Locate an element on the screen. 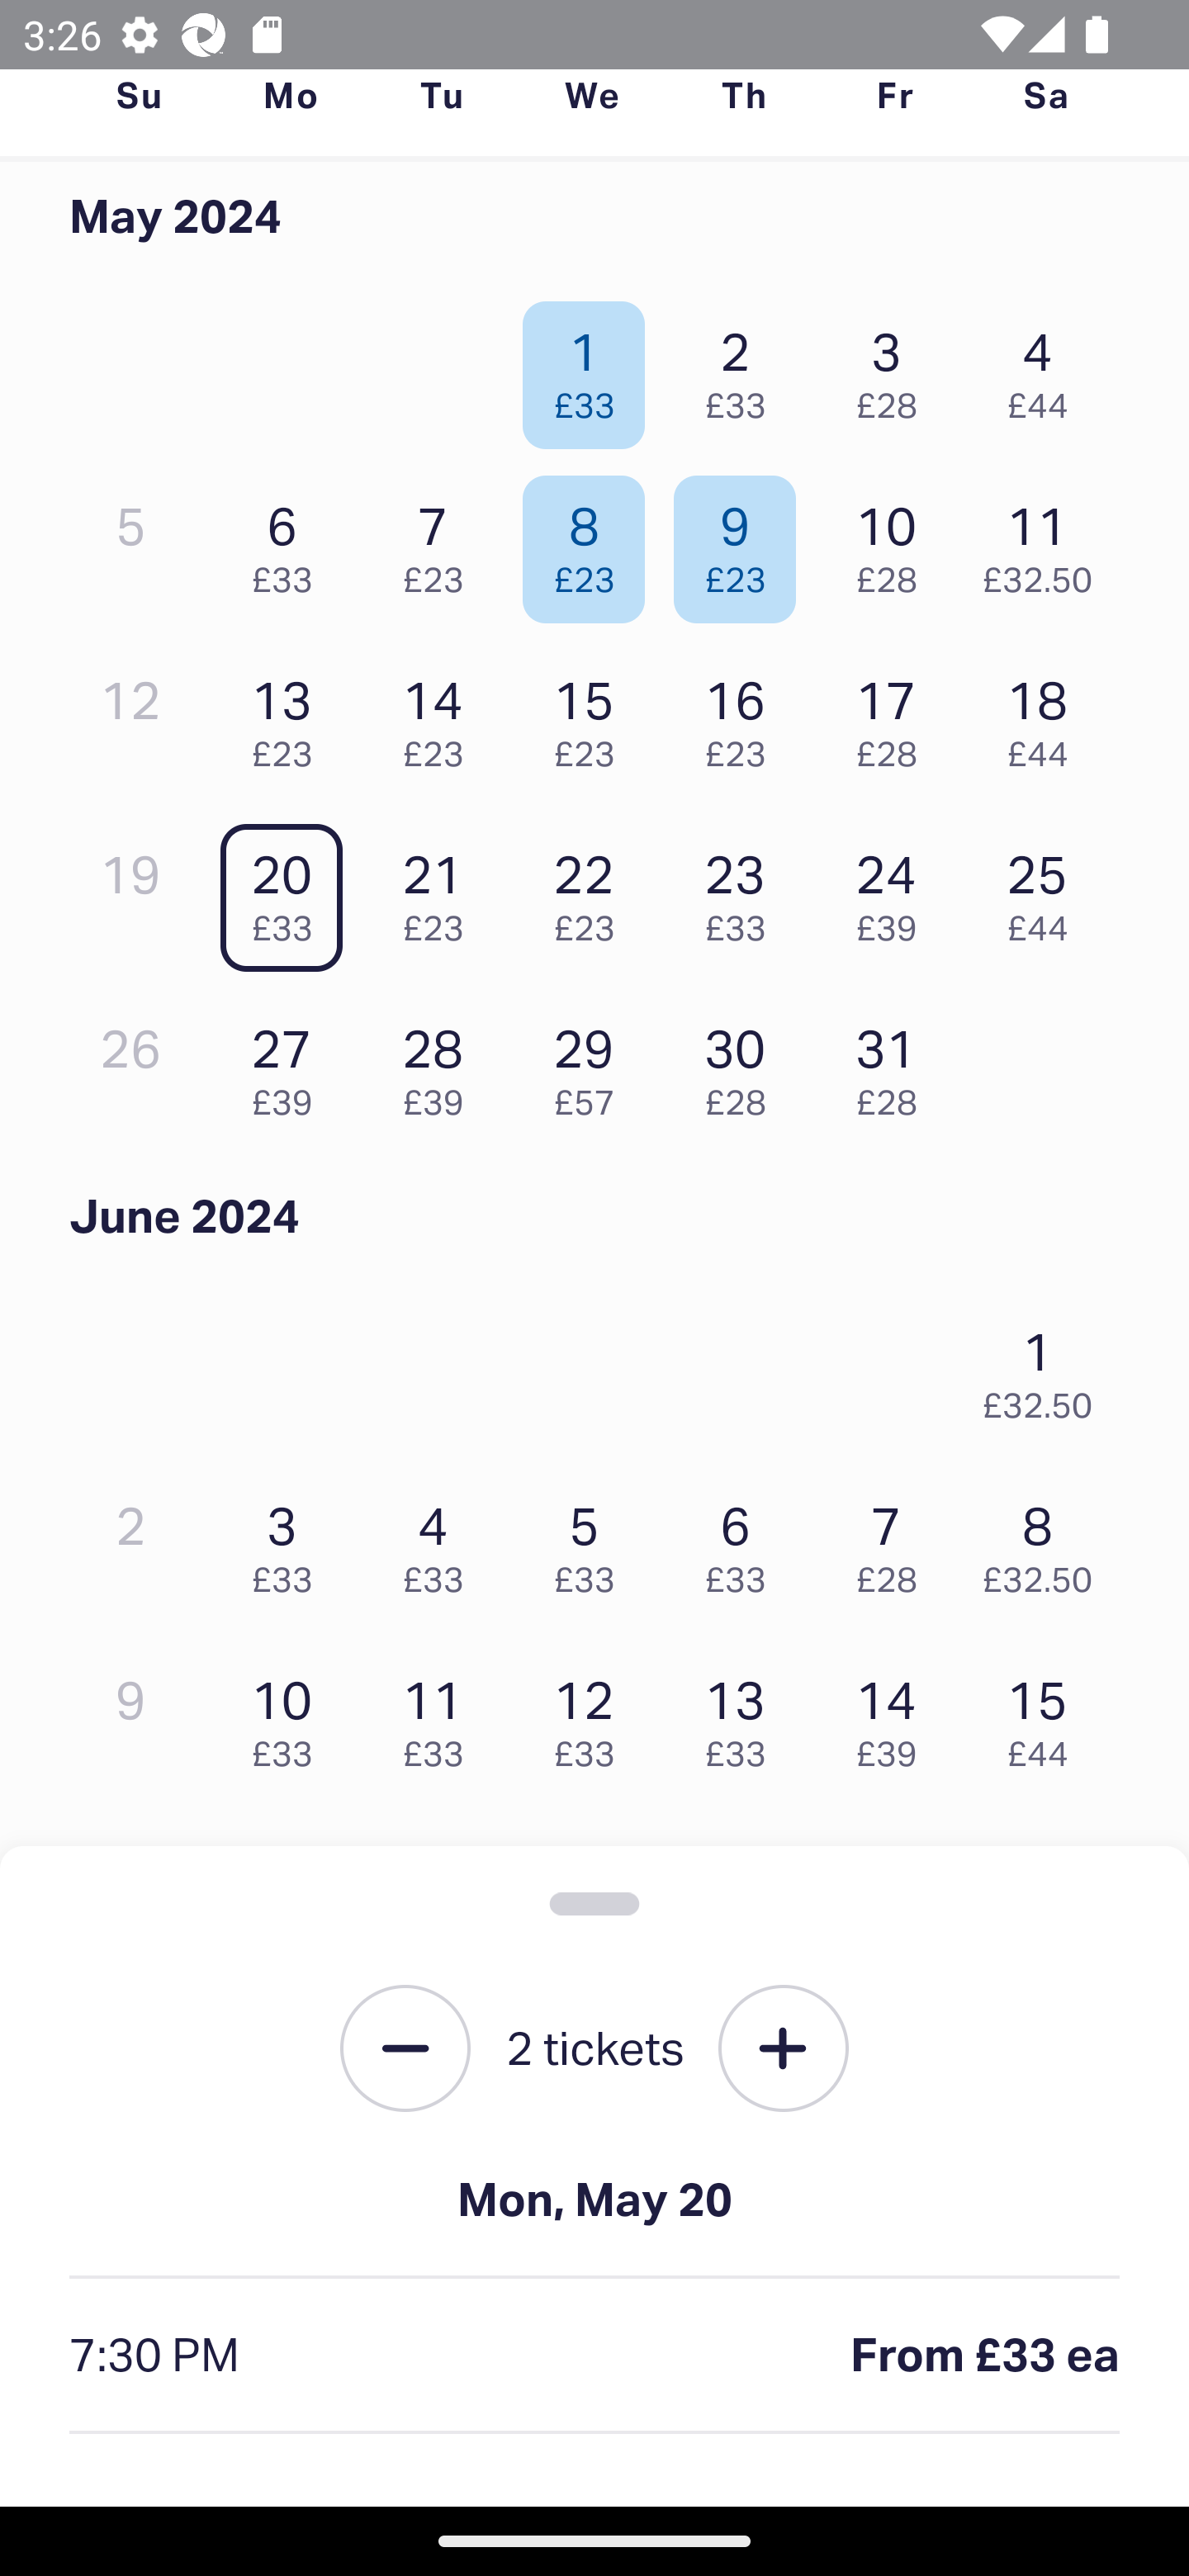 Image resolution: width=1189 pixels, height=2576 pixels. 15 £44 is located at coordinates (1045, 1717).